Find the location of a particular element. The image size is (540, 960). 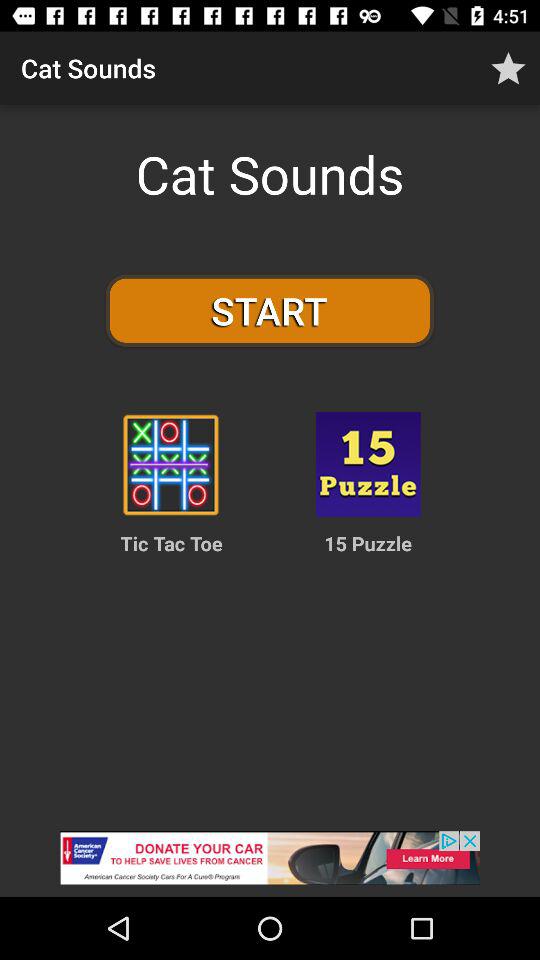

advertisement banner is located at coordinates (270, 864).